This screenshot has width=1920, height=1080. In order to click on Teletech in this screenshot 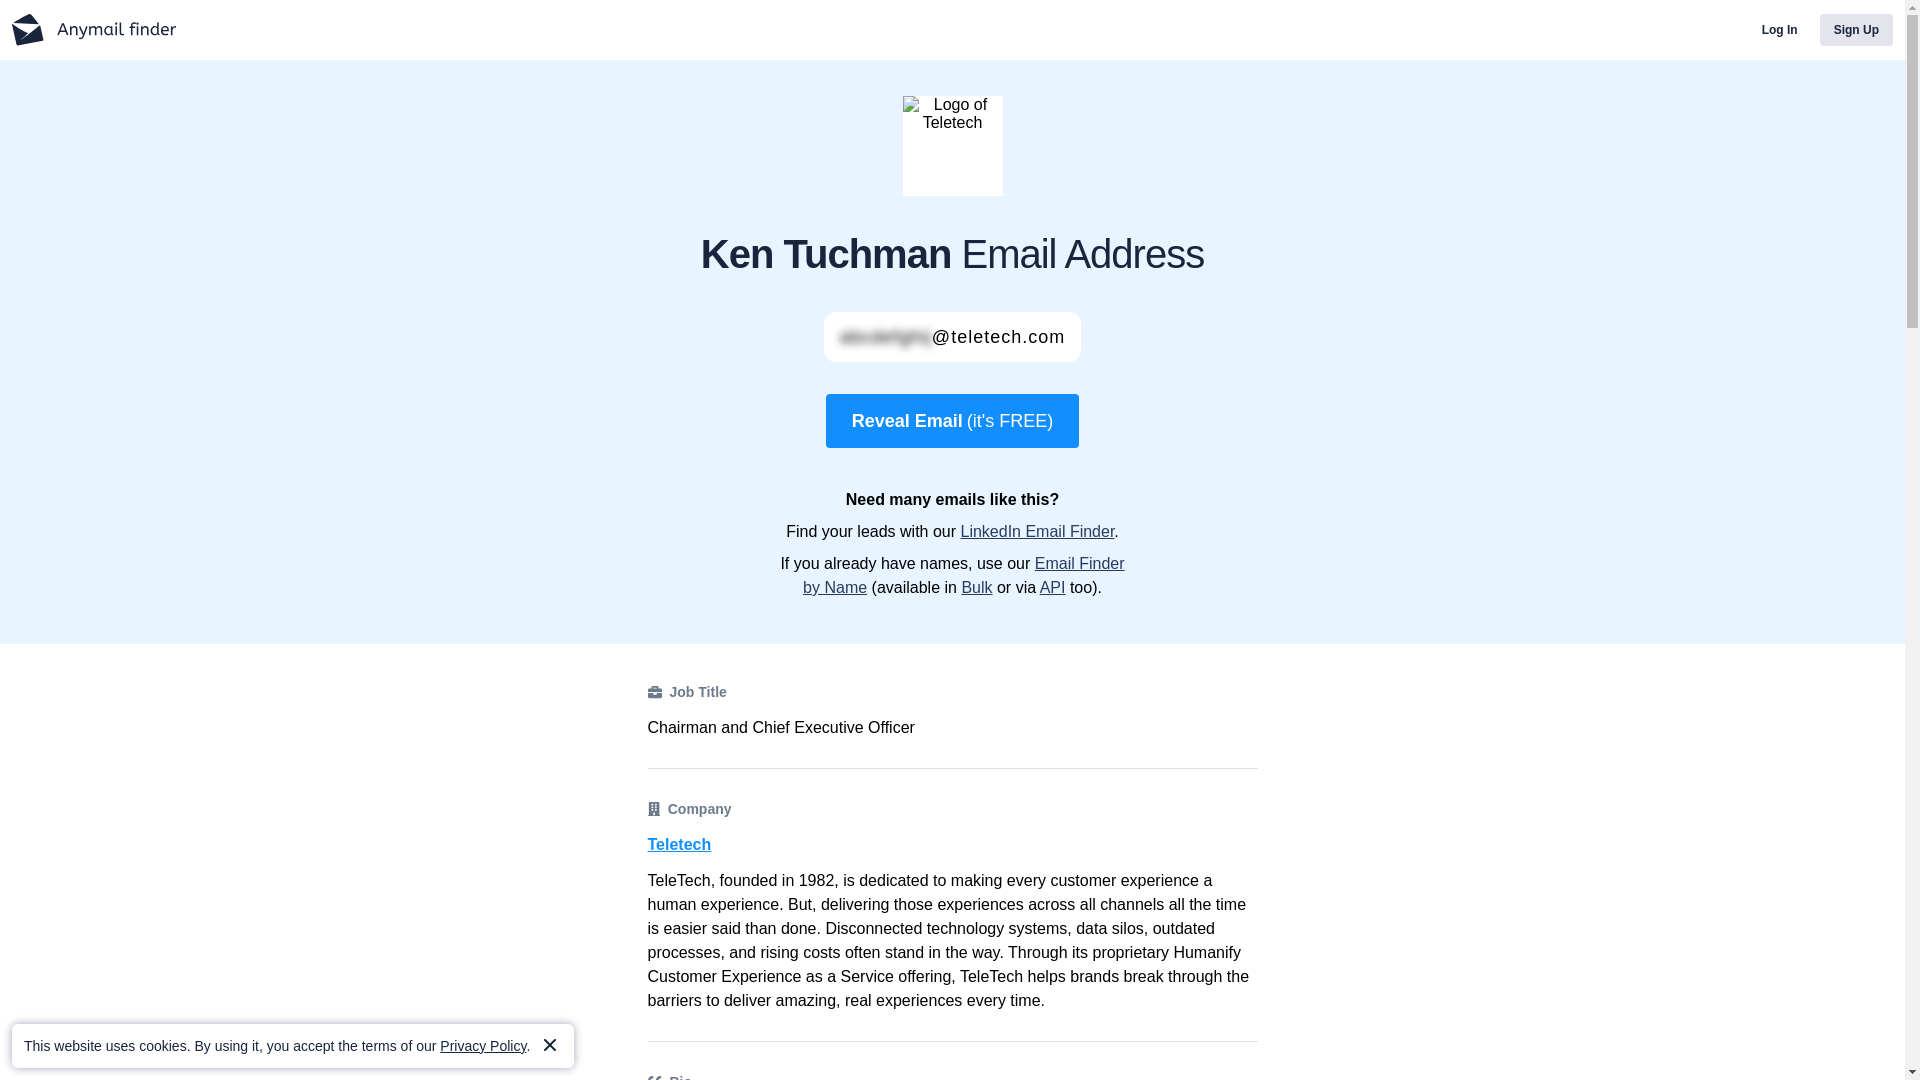, I will do `click(952, 844)`.